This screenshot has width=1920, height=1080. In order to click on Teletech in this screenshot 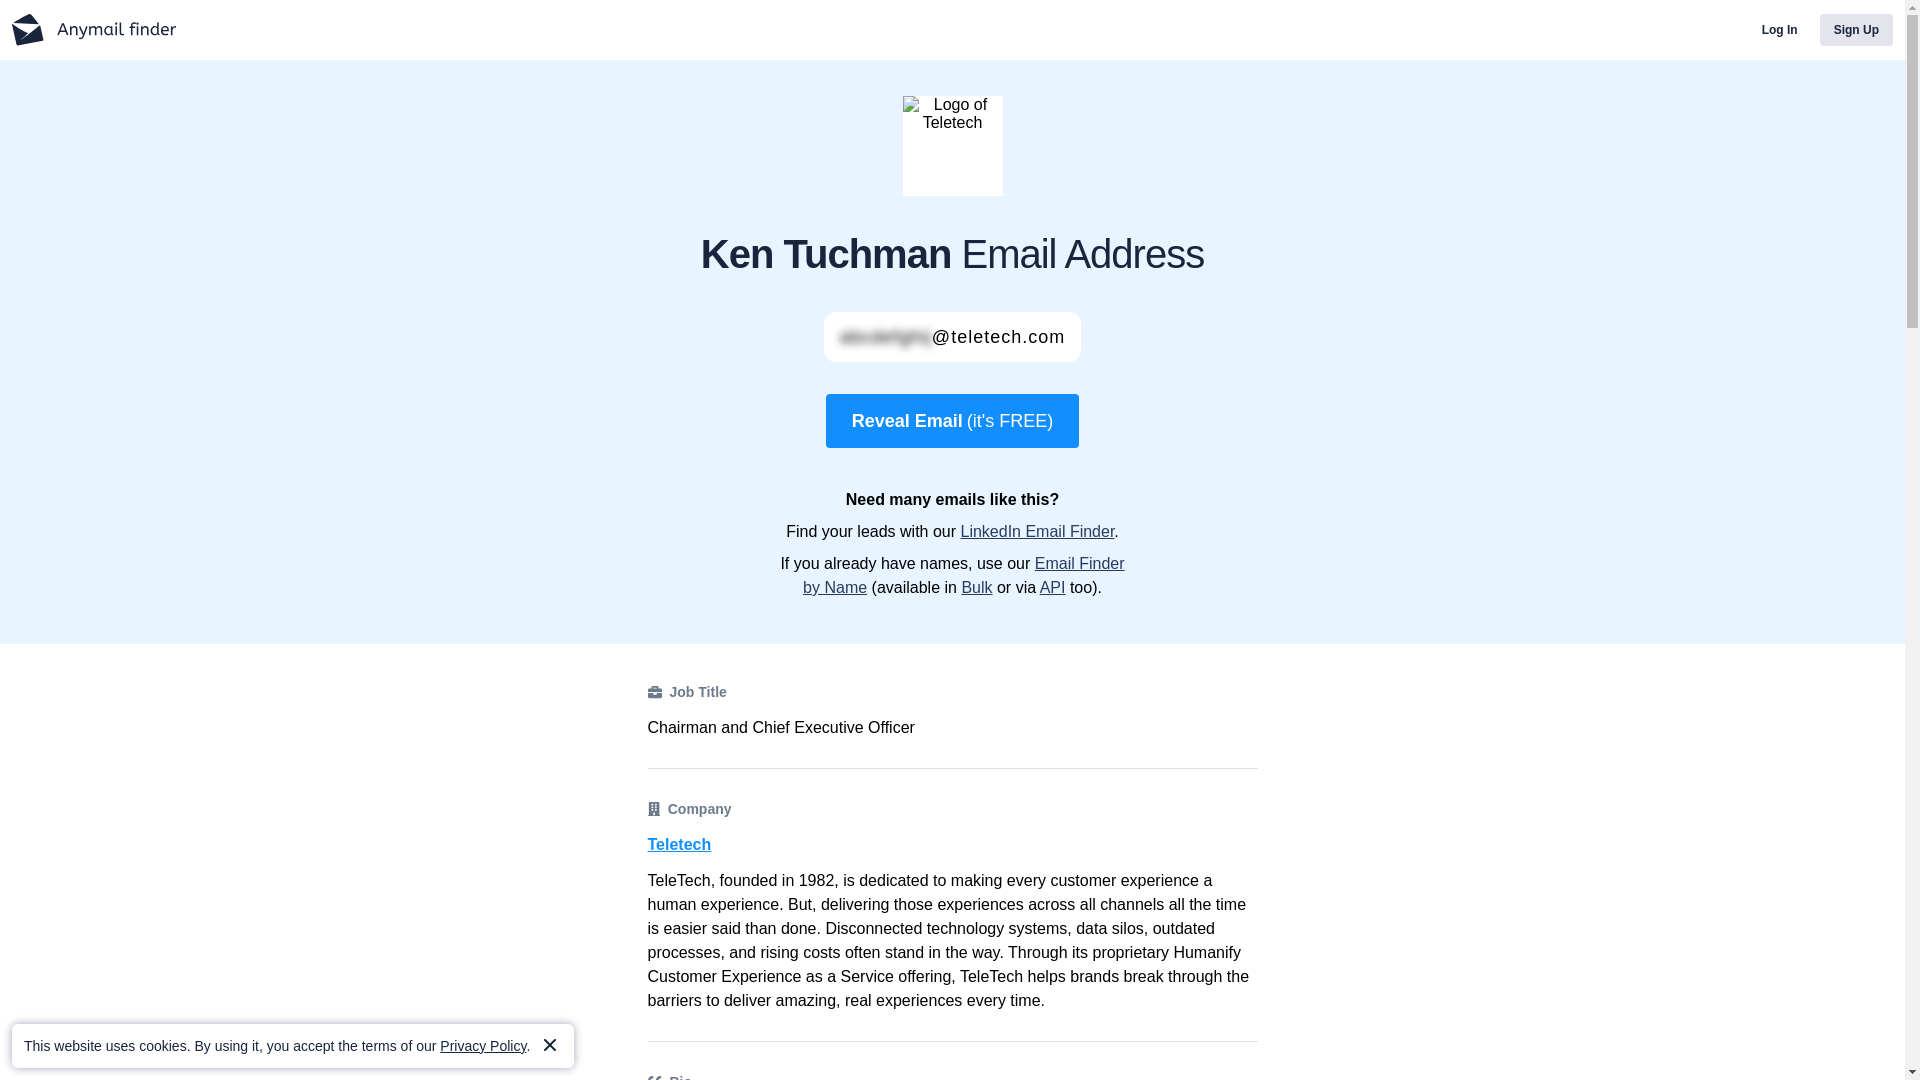, I will do `click(952, 844)`.